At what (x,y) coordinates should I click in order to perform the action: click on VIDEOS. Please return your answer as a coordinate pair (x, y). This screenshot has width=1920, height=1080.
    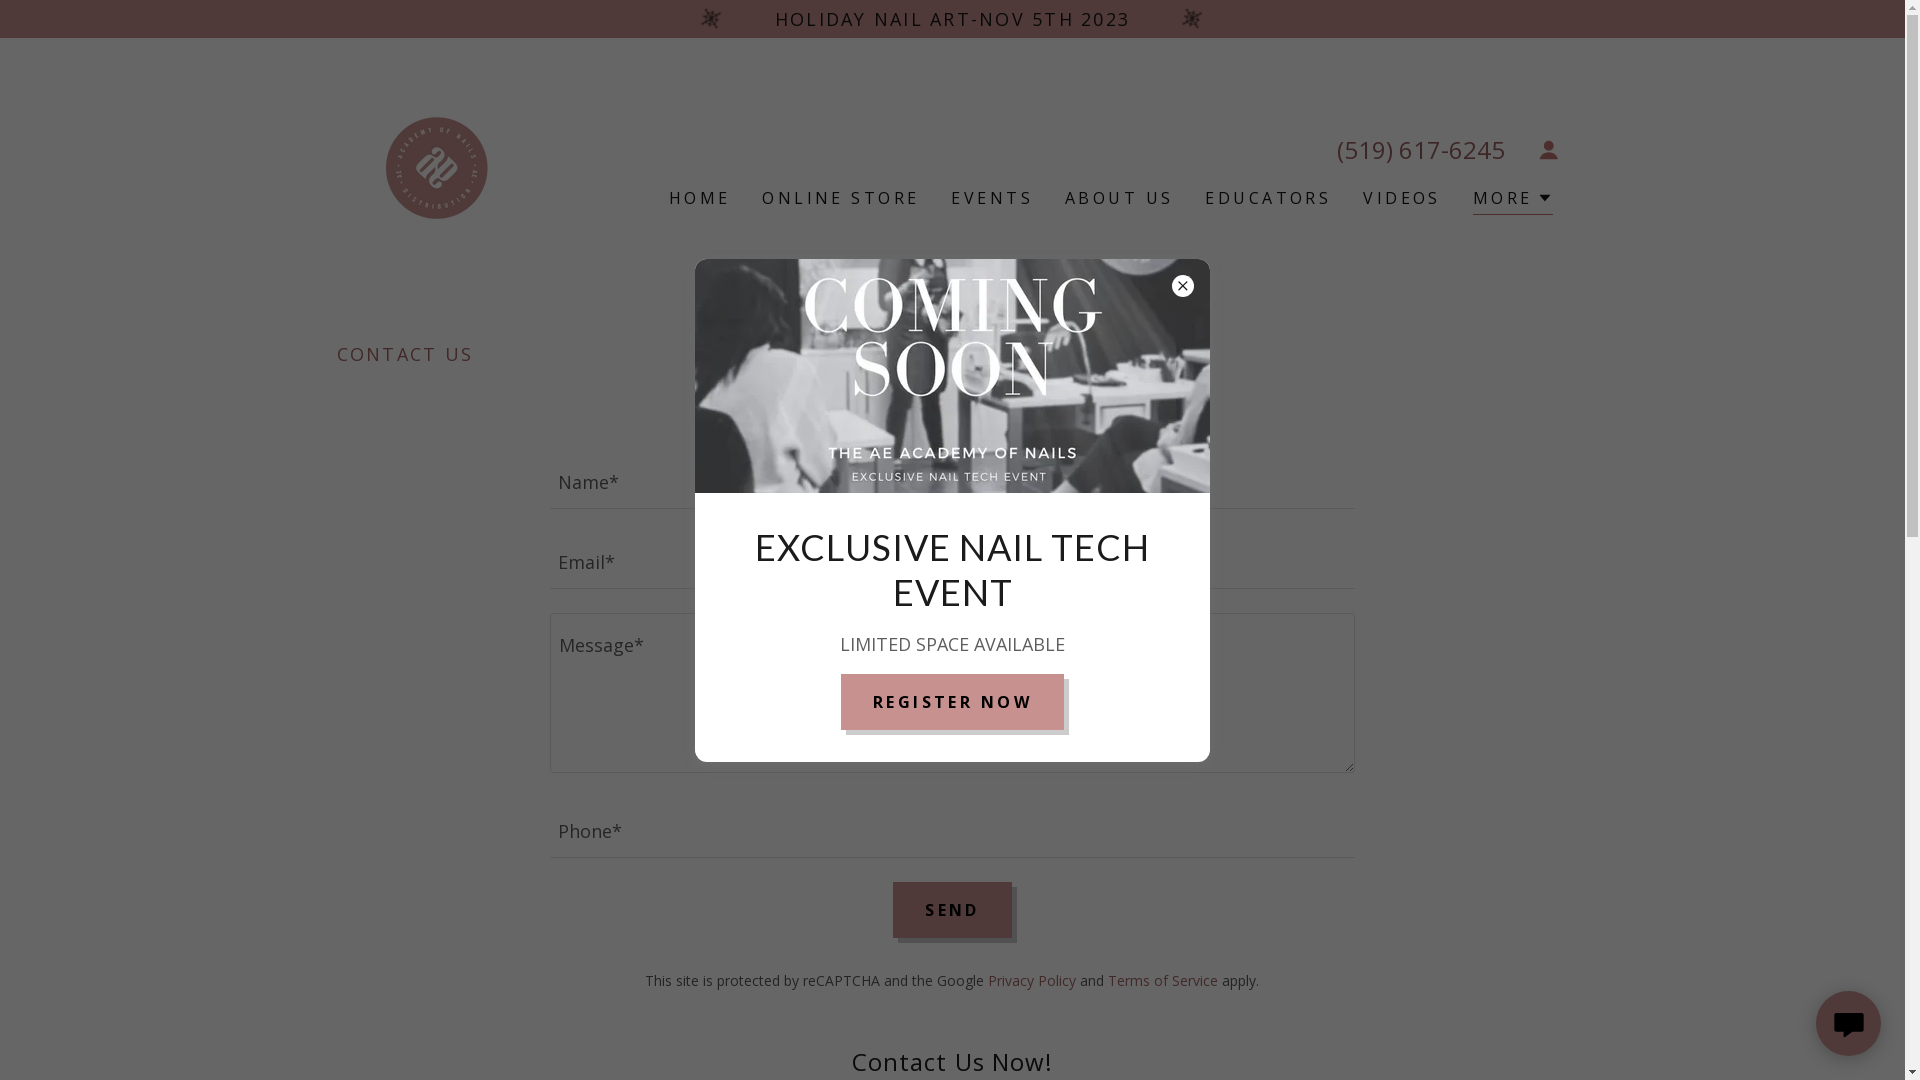
    Looking at the image, I should click on (1402, 198).